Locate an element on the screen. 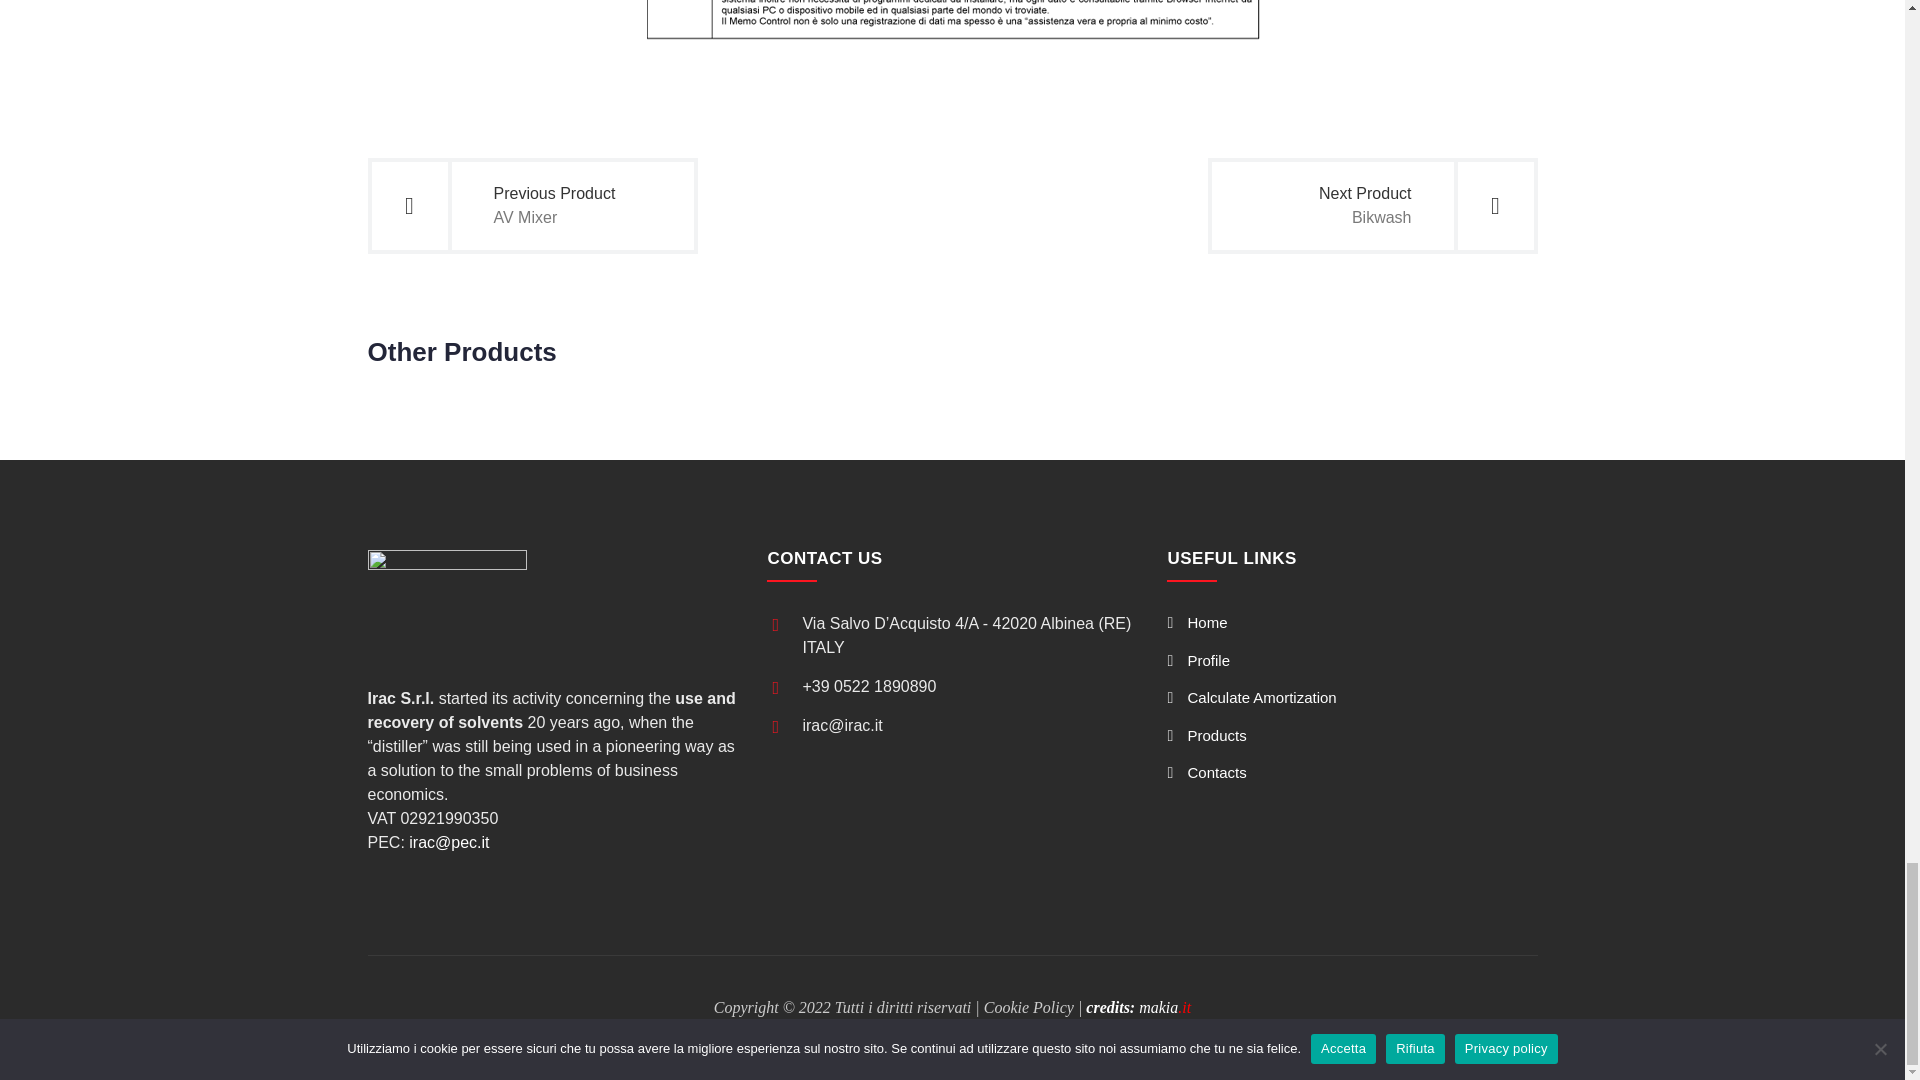 The height and width of the screenshot is (1080, 1920). Products is located at coordinates (1372, 205).